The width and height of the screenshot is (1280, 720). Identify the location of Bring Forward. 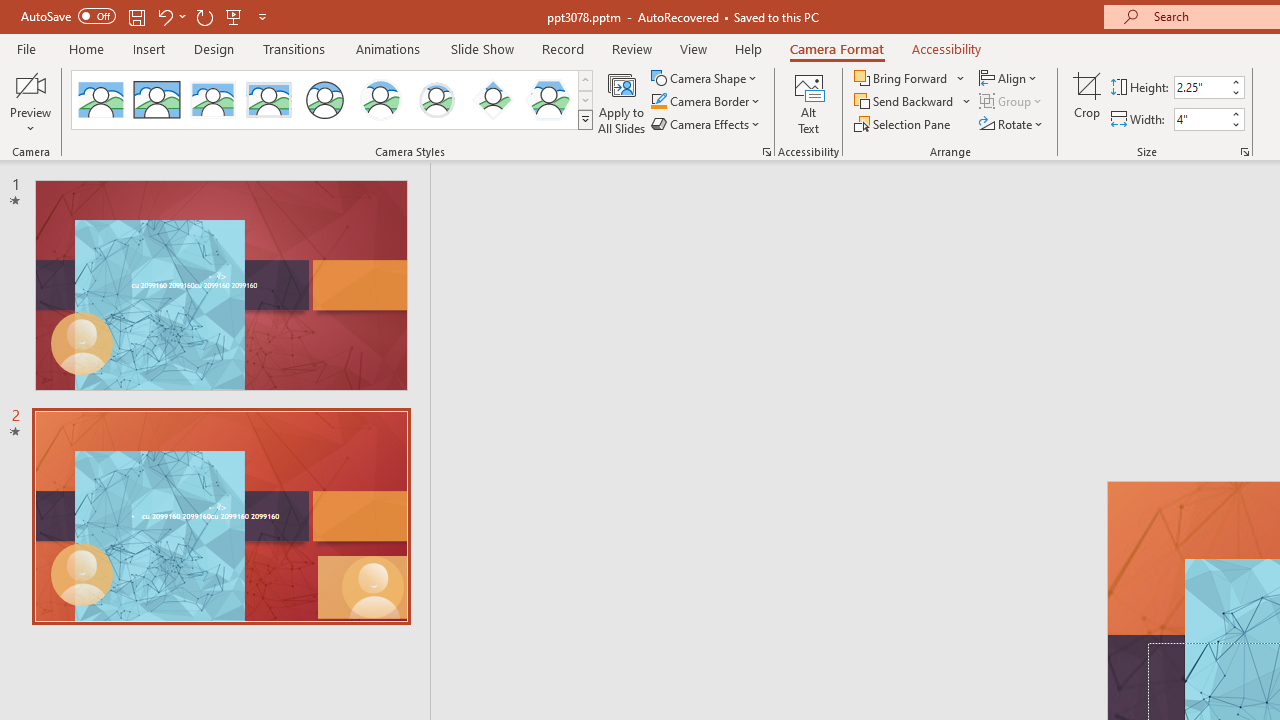
(910, 78).